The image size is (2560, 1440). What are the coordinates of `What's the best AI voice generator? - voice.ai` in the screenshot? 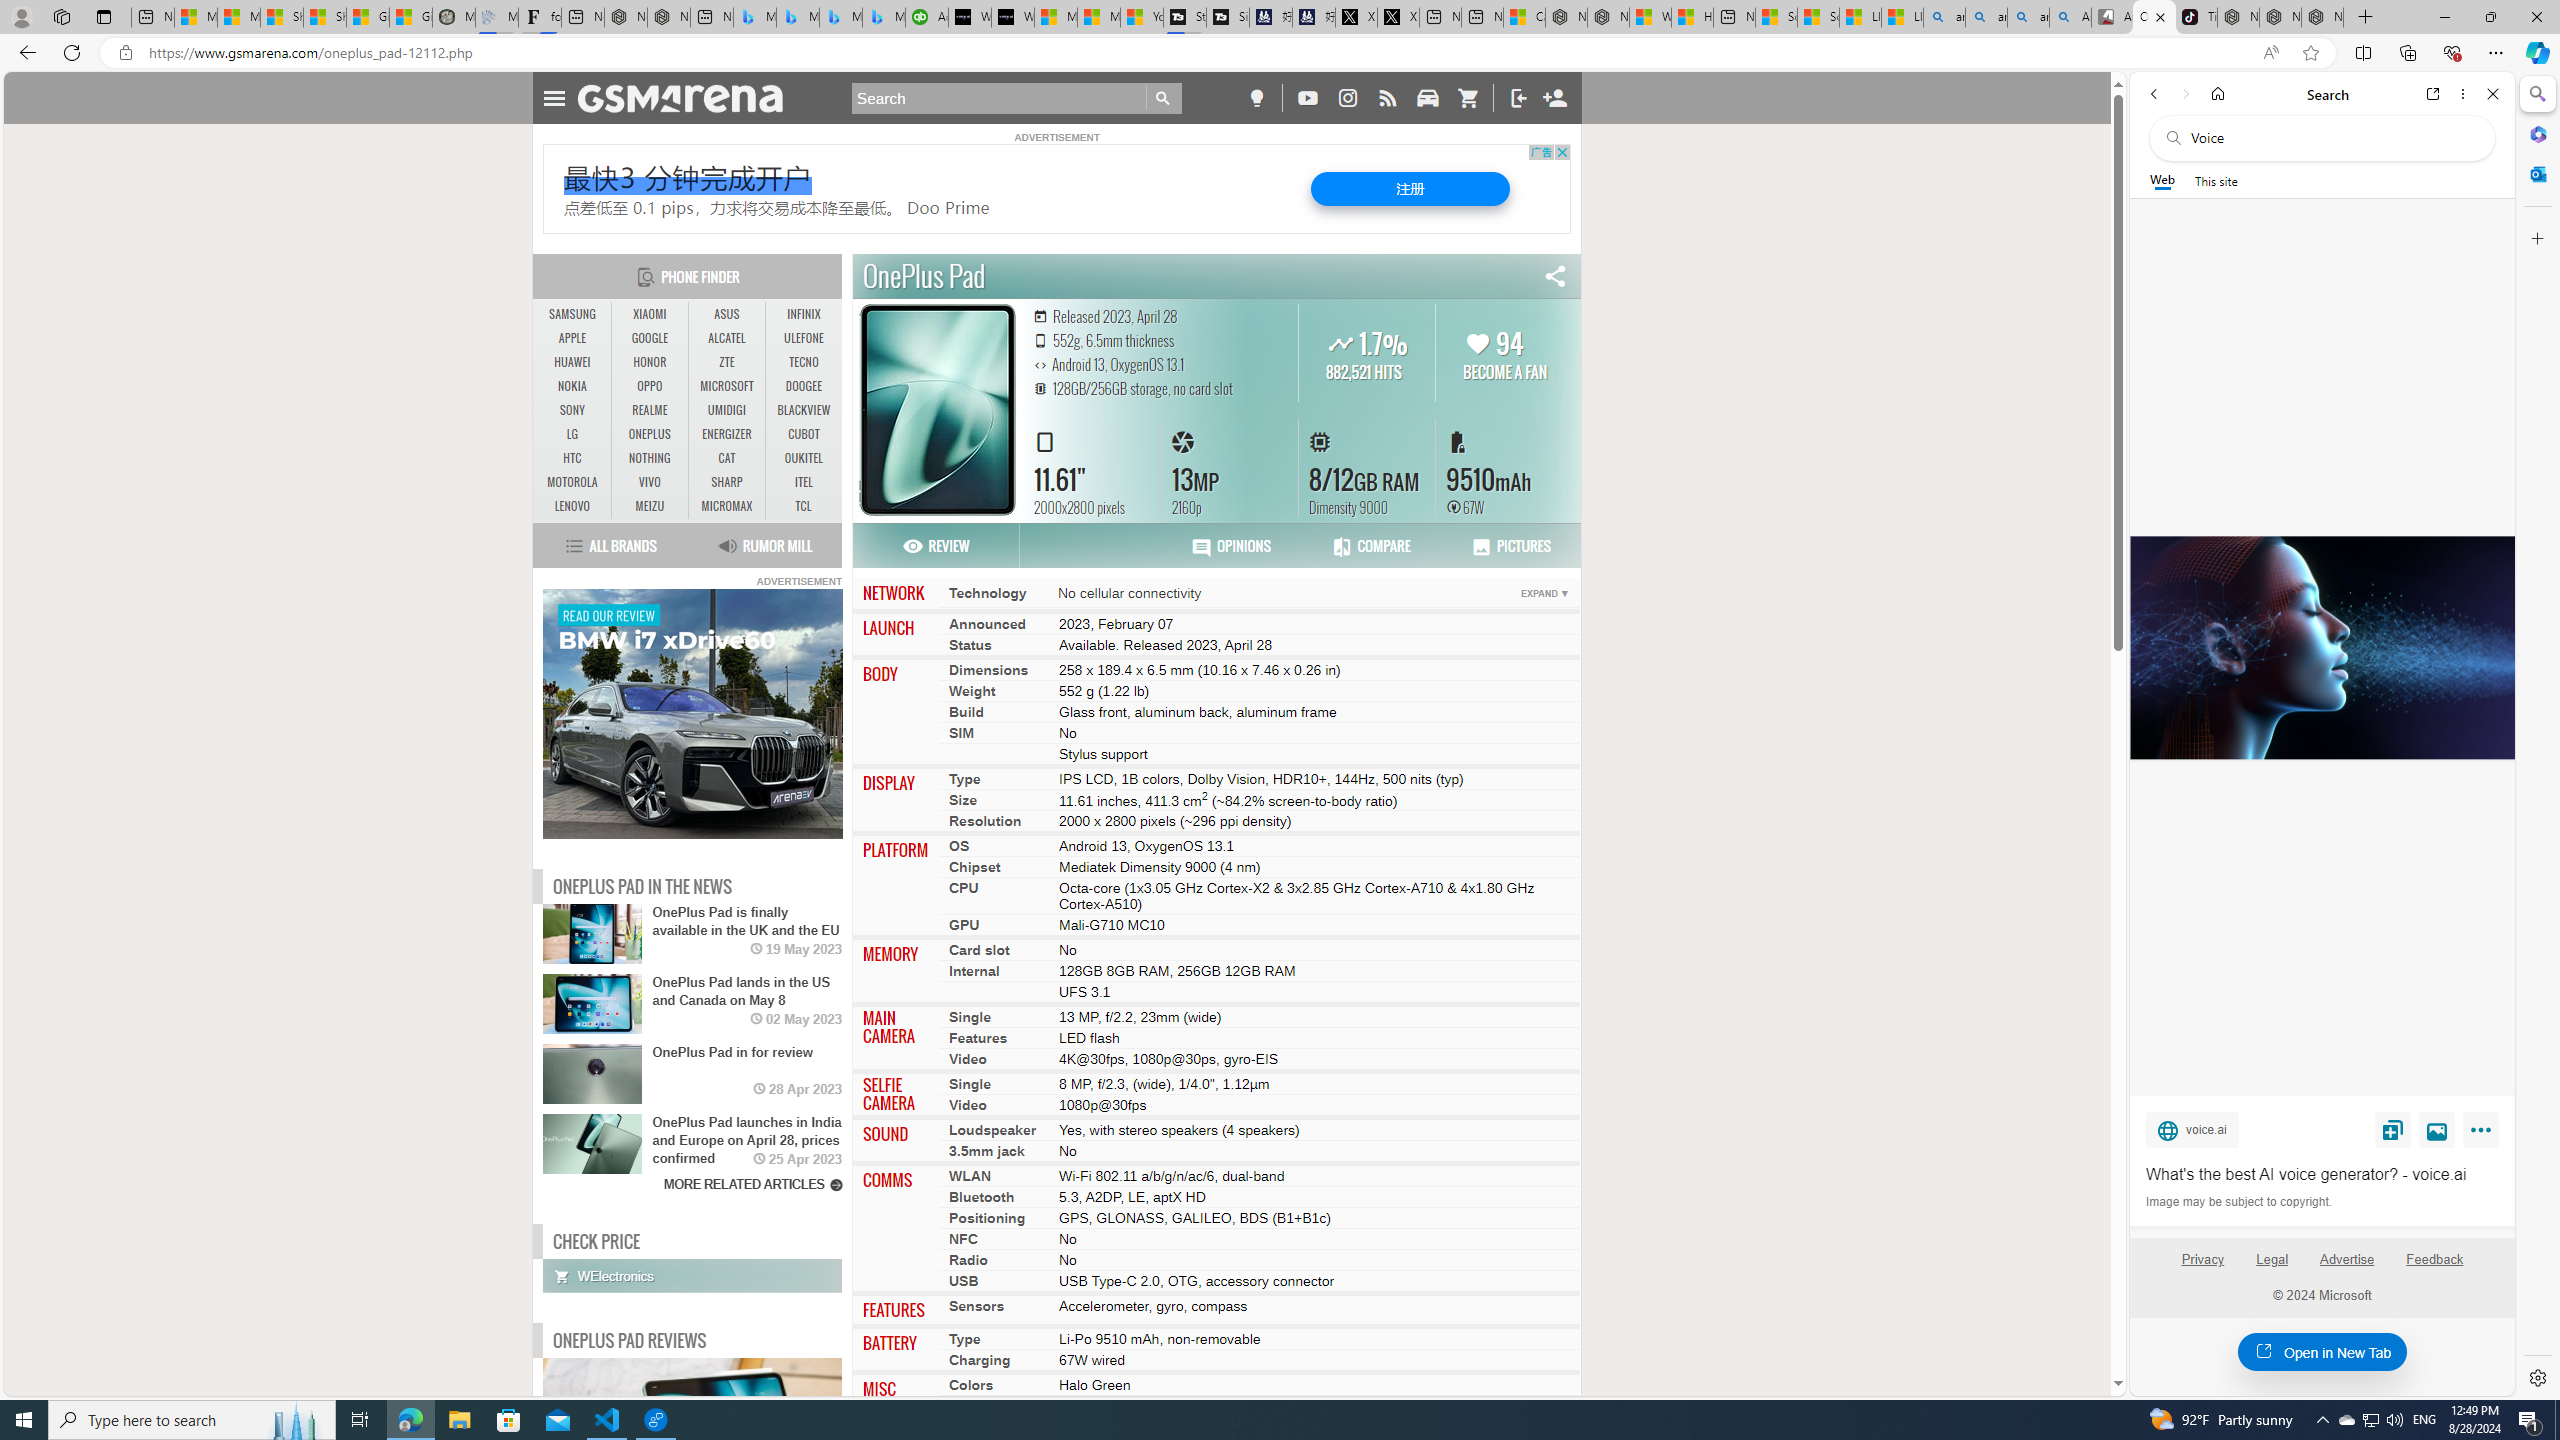 It's located at (2322, 1174).